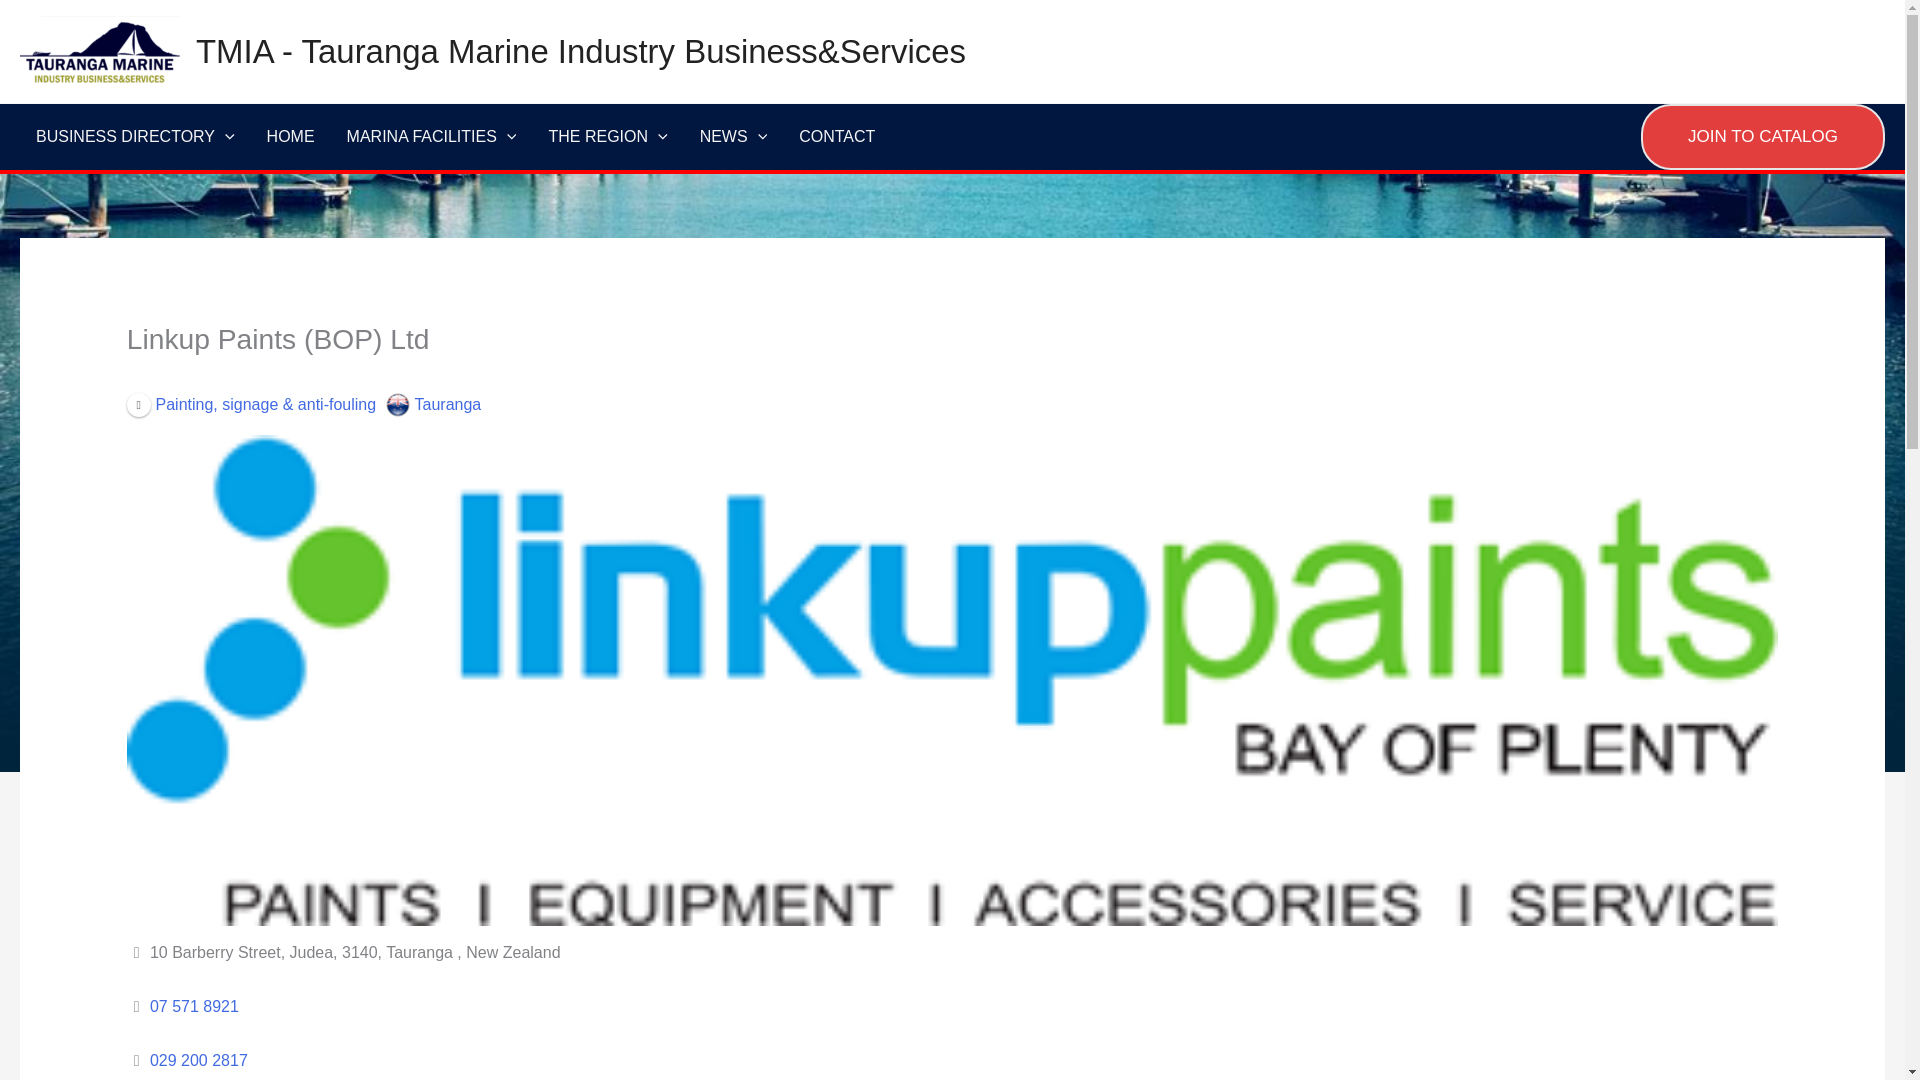 The height and width of the screenshot is (1080, 1920). I want to click on MARINA FACILITIES, so click(432, 136).